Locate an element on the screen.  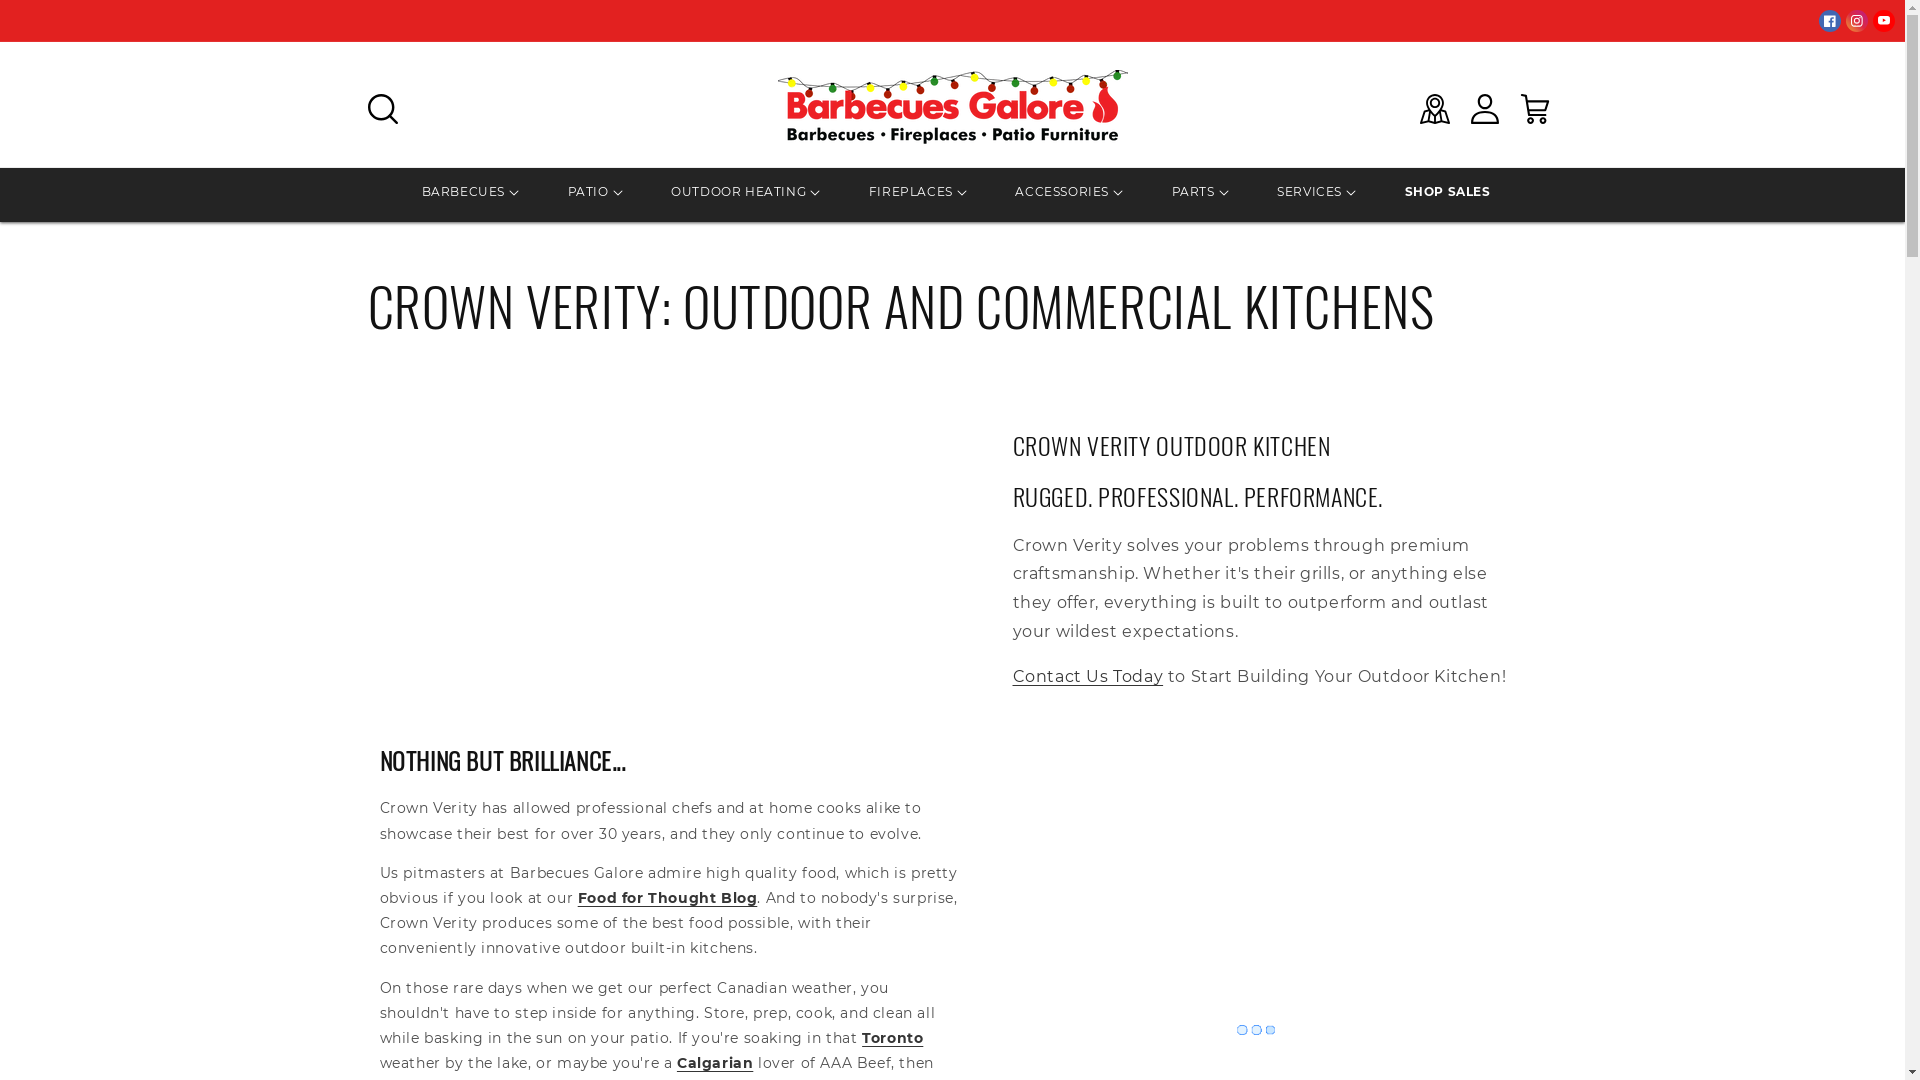
SHOP SALES is located at coordinates (1448, 192).